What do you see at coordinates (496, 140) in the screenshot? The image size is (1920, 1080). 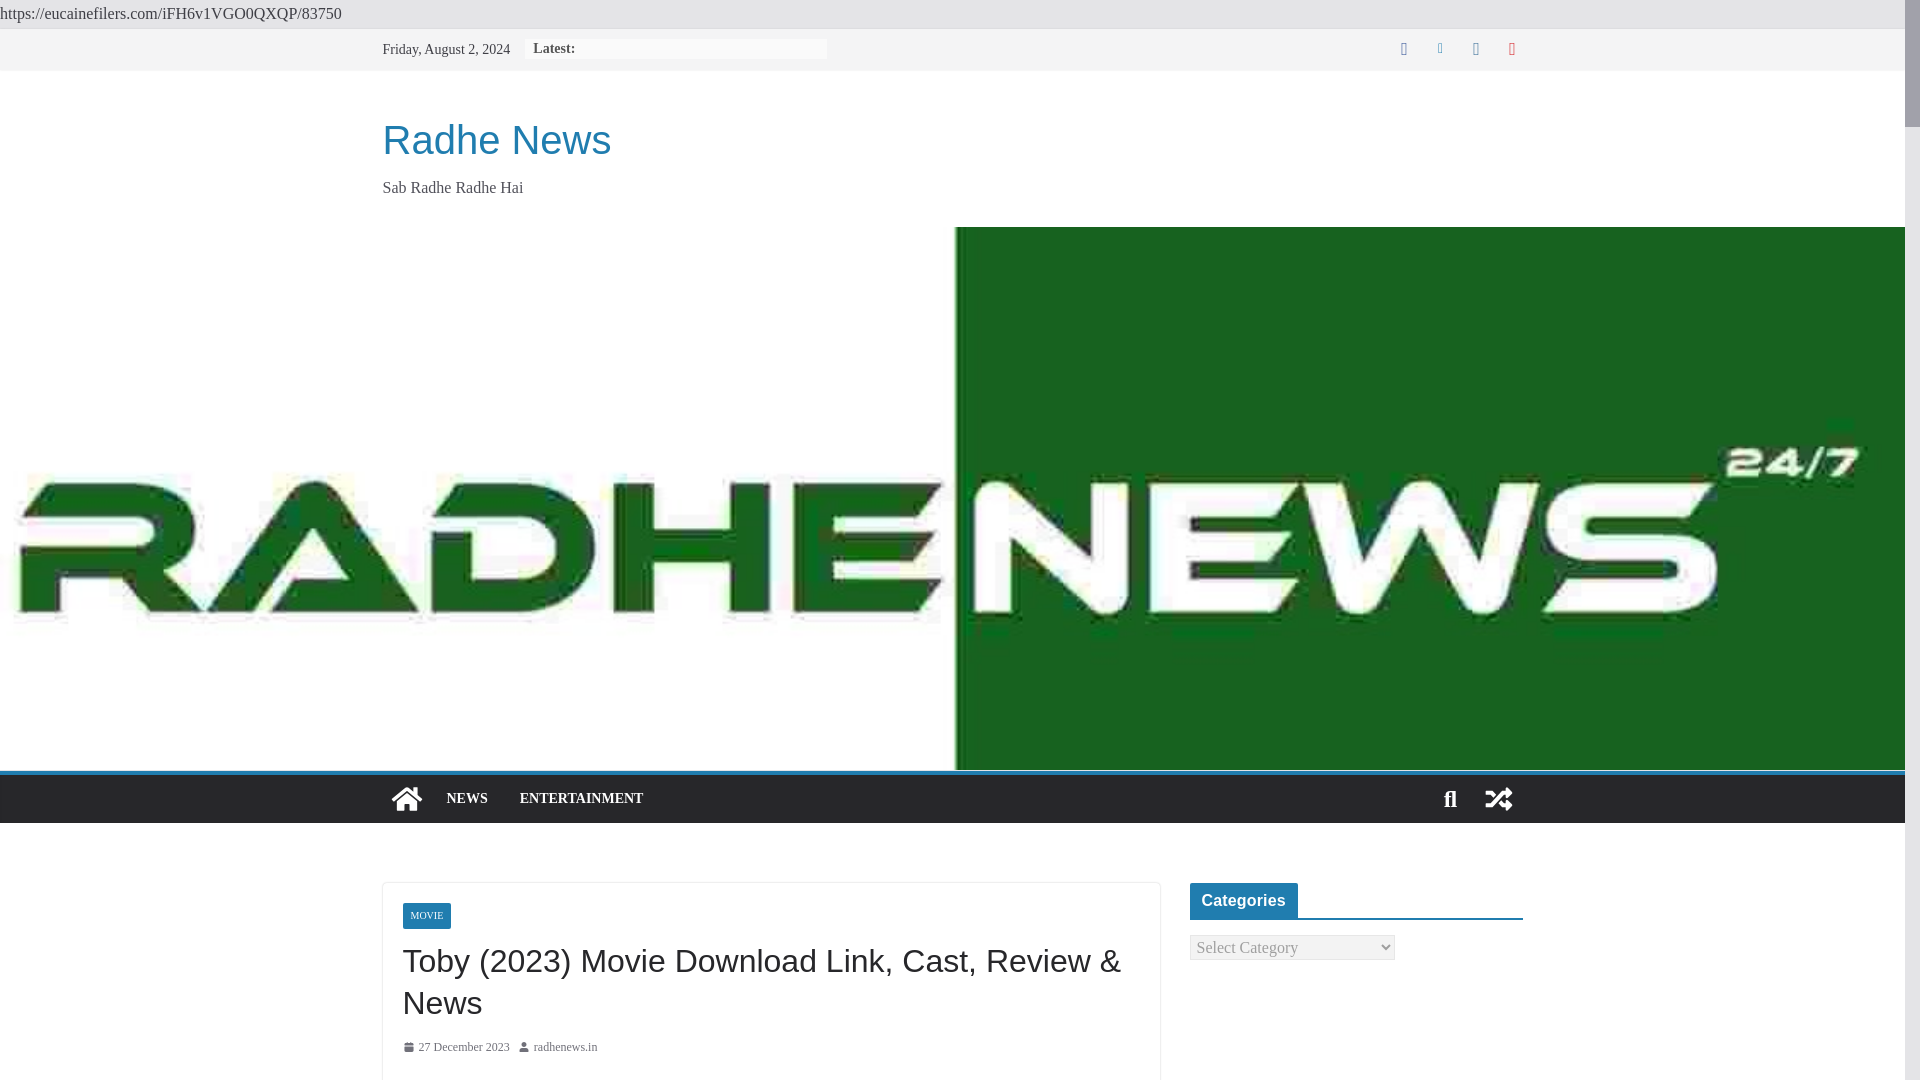 I see `Radhe News` at bounding box center [496, 140].